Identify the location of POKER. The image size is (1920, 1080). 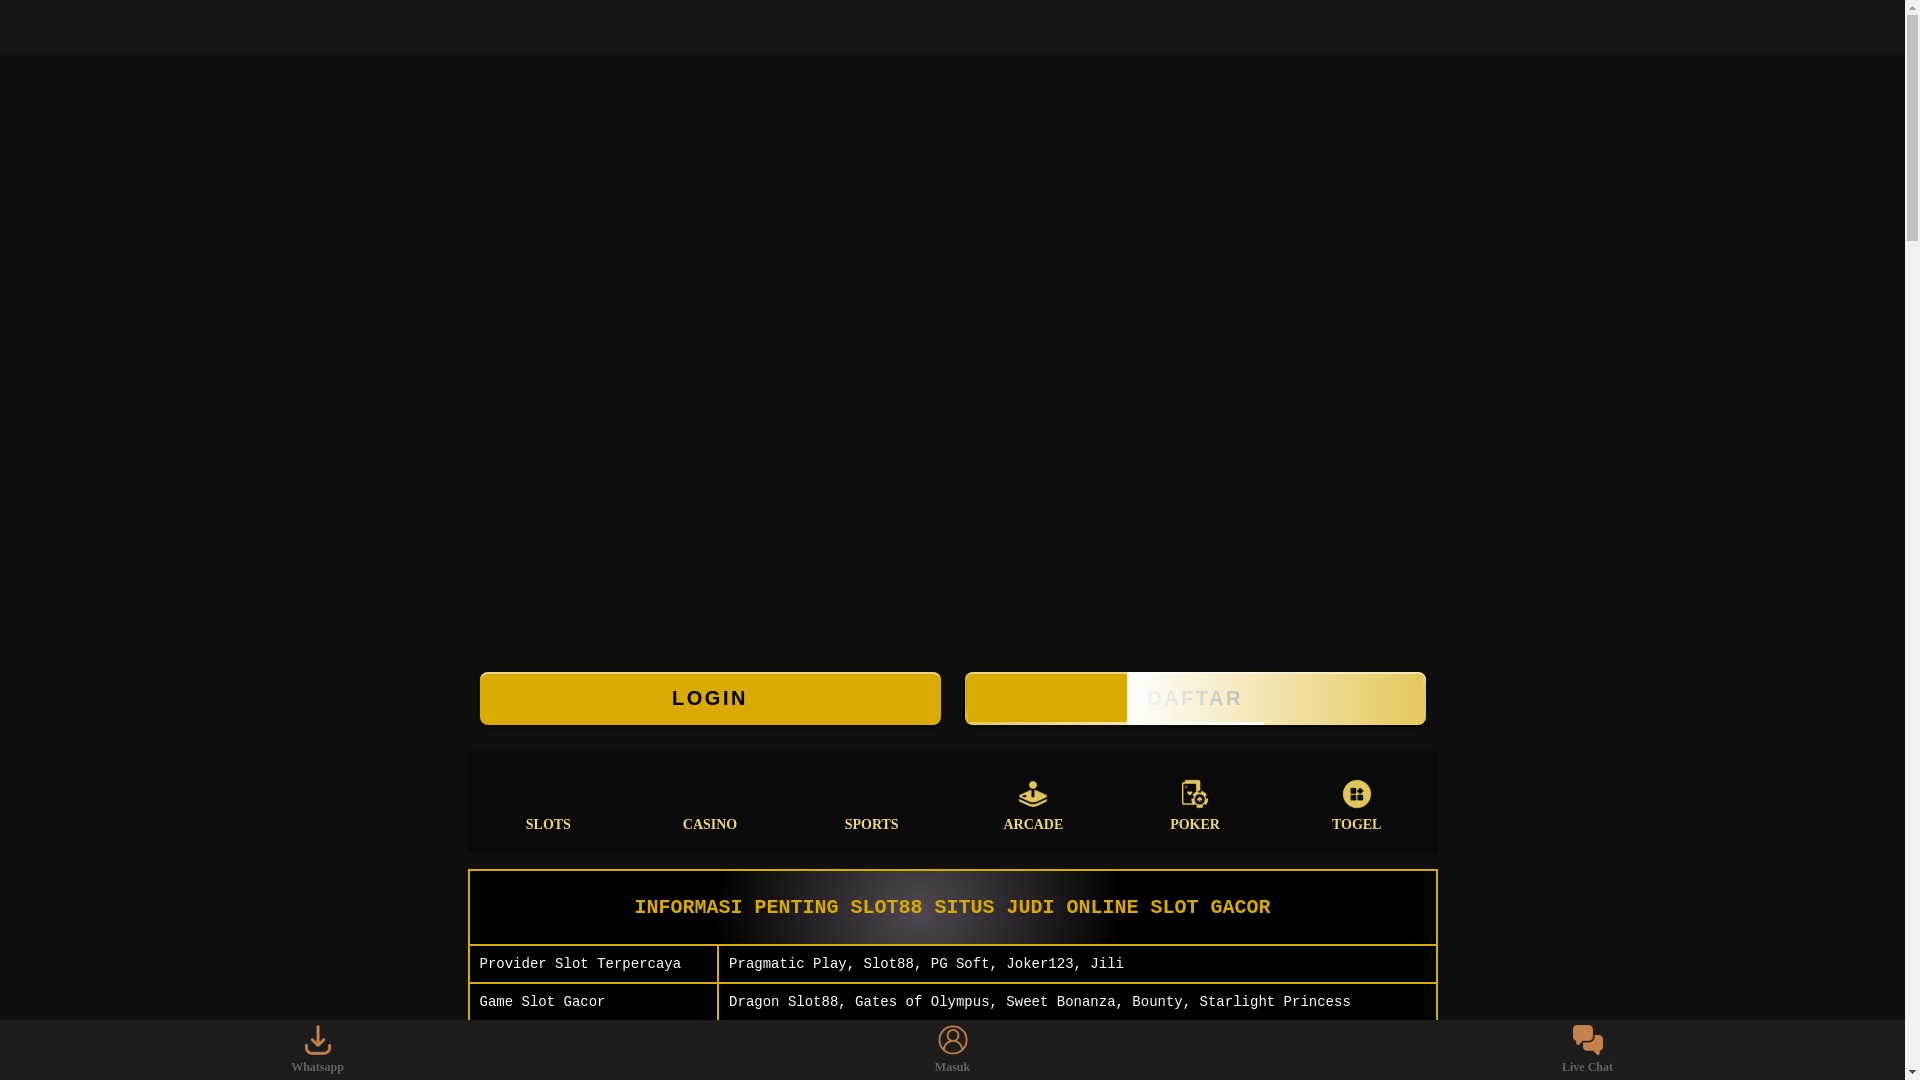
(1195, 802).